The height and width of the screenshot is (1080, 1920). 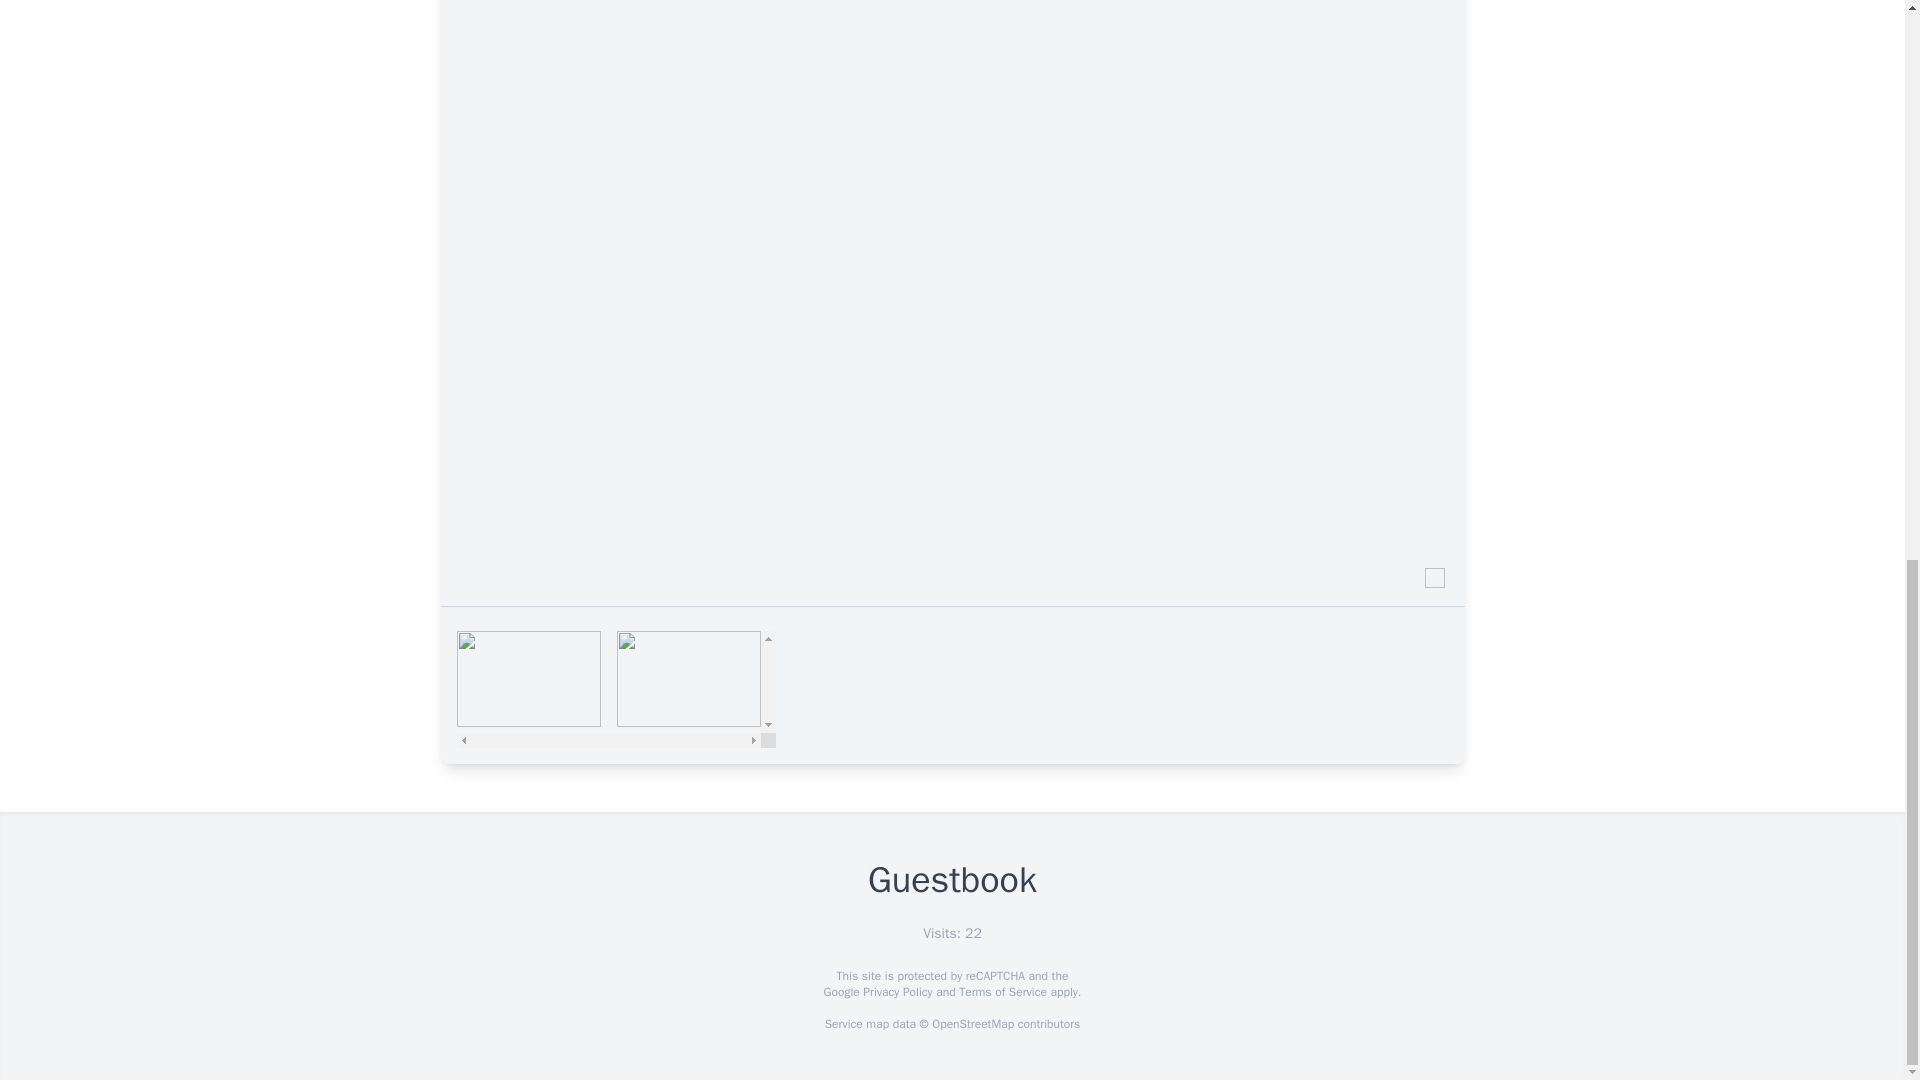 I want to click on Terms of Service, so click(x=1002, y=992).